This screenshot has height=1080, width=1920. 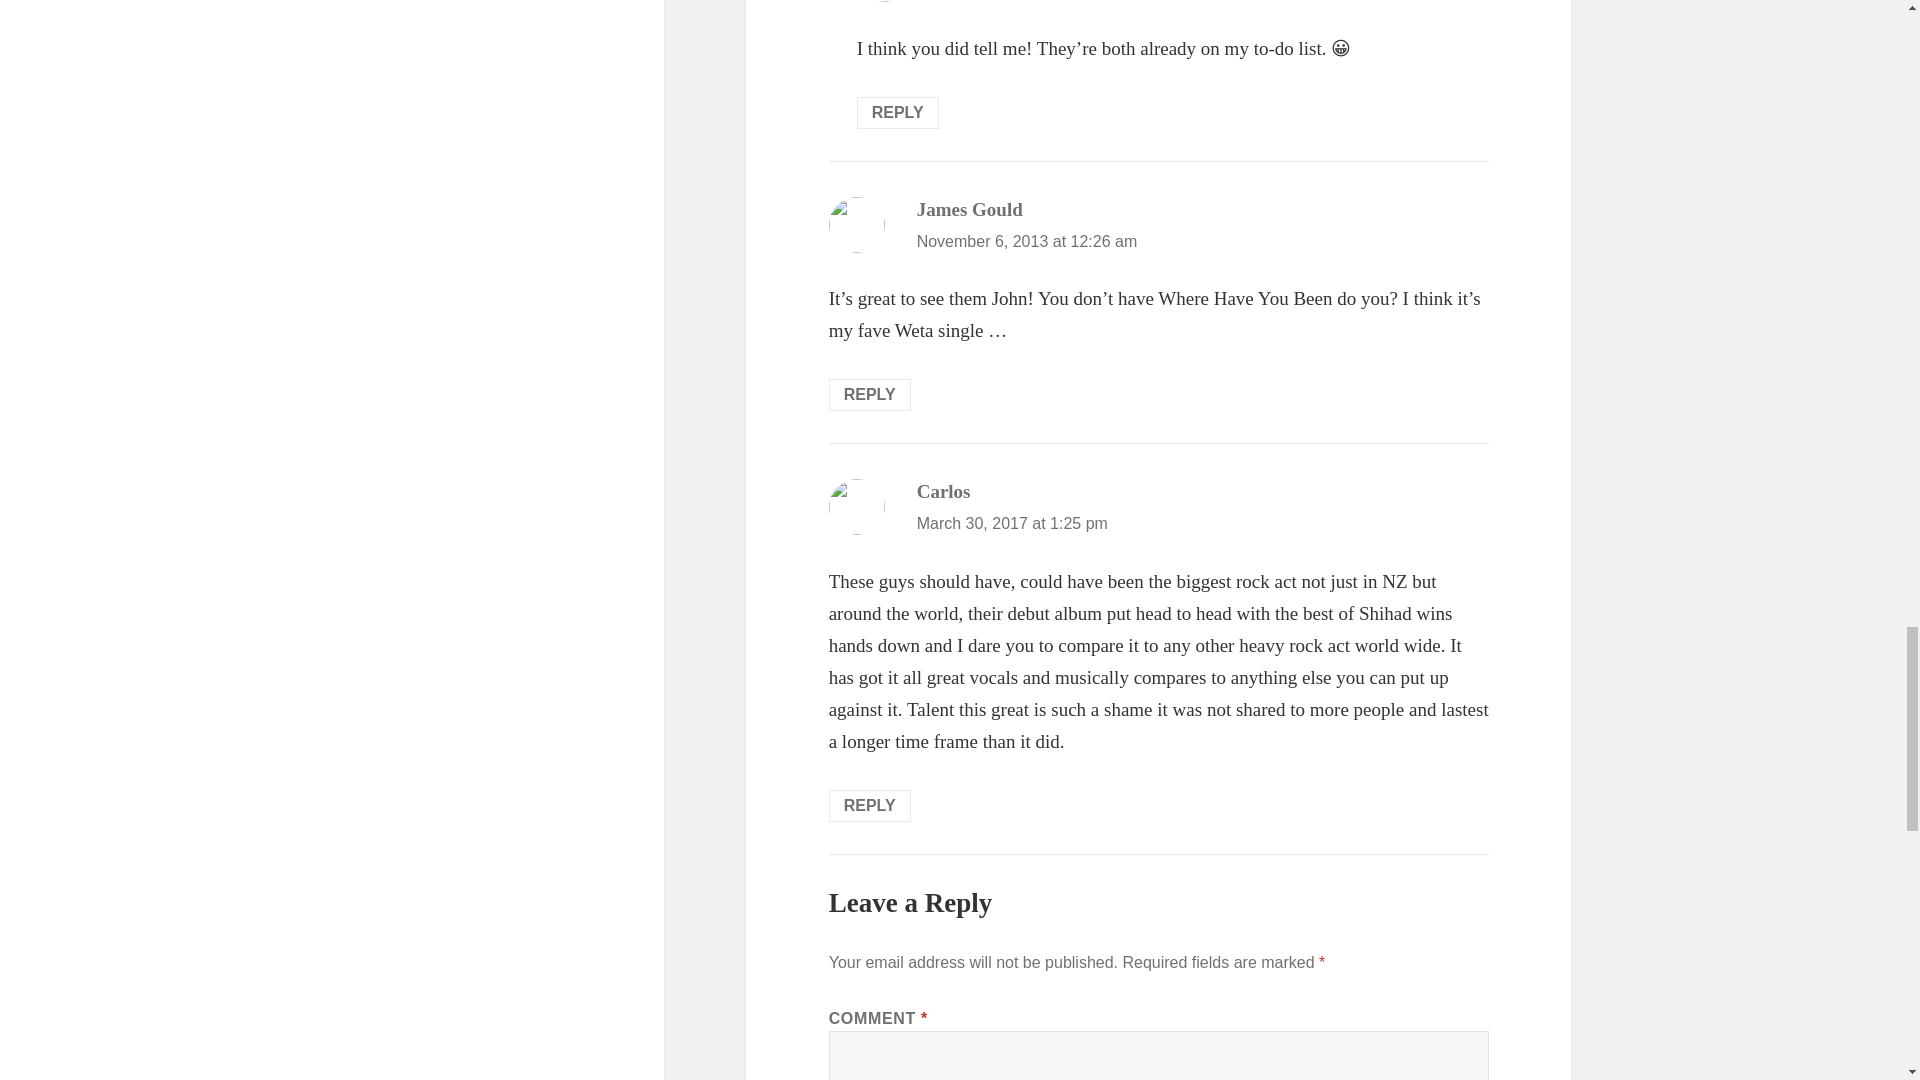 What do you see at coordinates (1028, 241) in the screenshot?
I see `November 6, 2013 at 12:26 am` at bounding box center [1028, 241].